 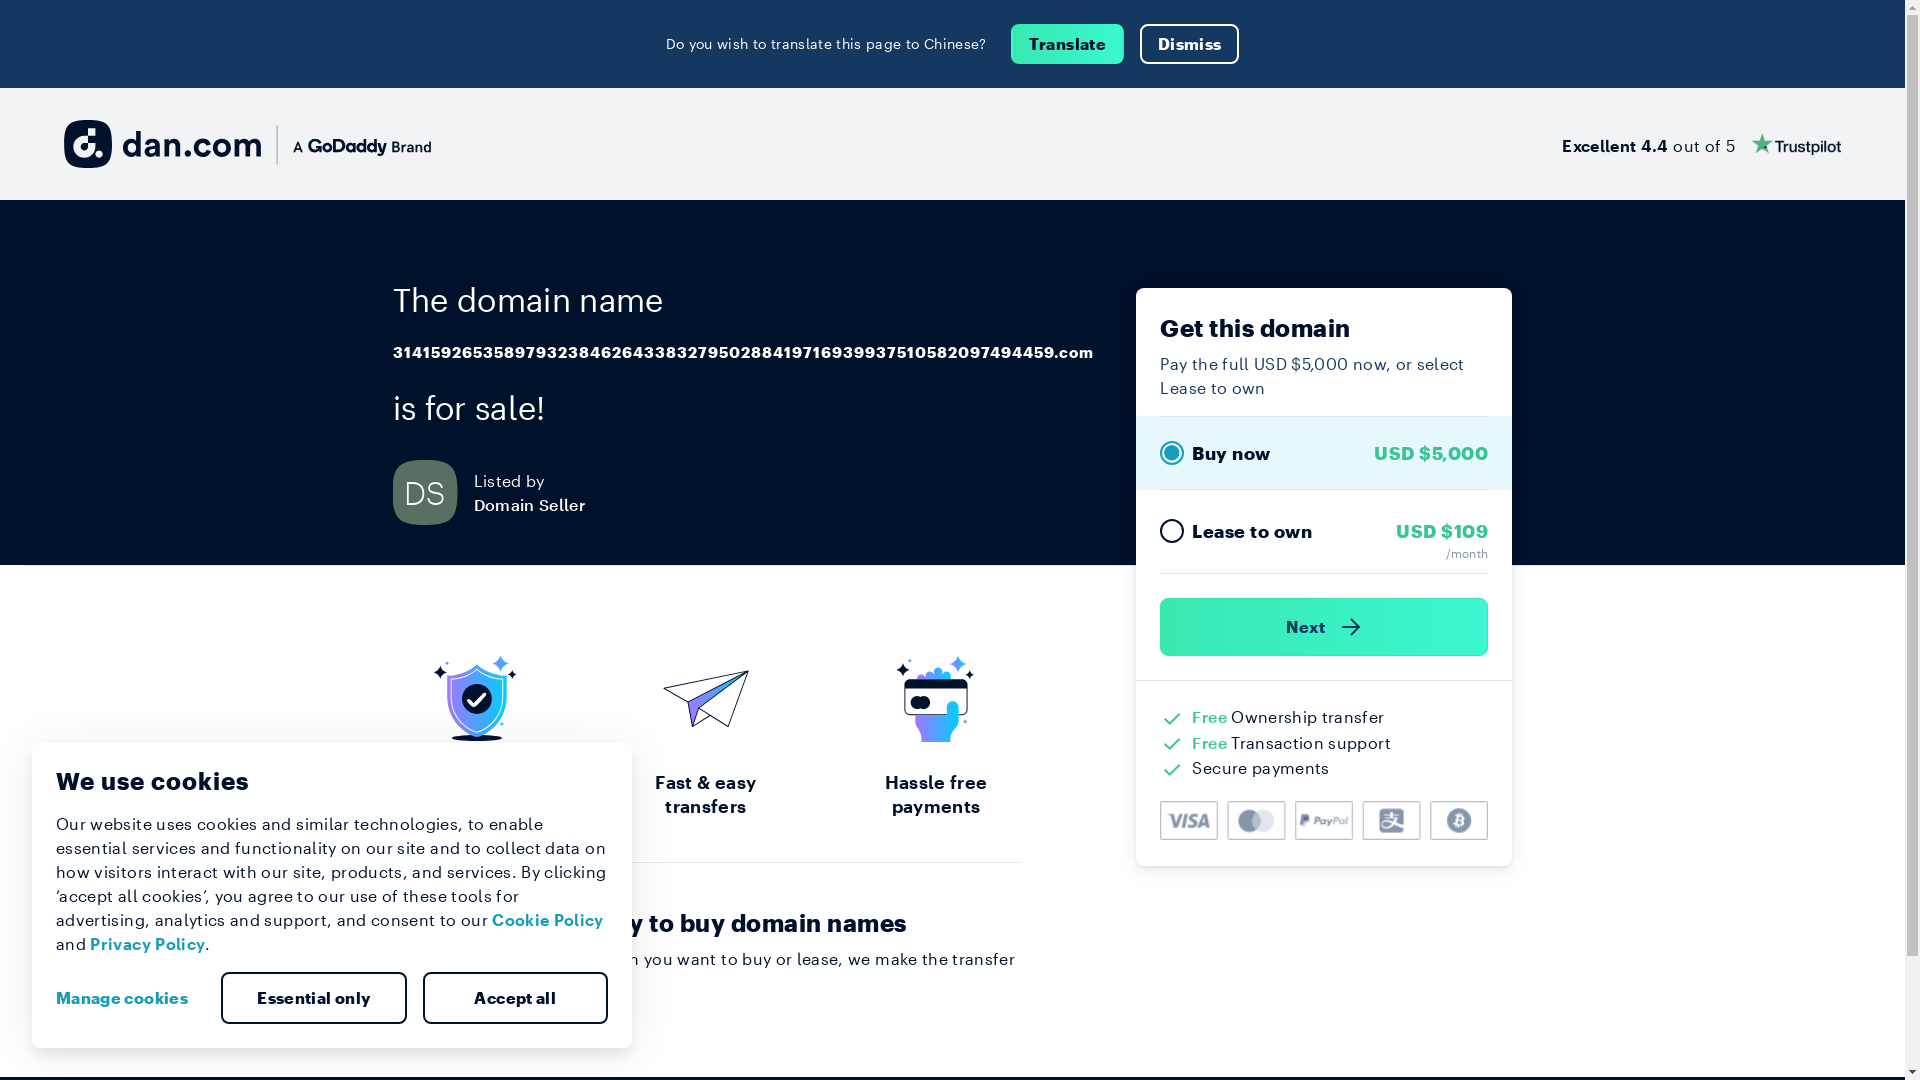 What do you see at coordinates (1068, 44) in the screenshot?
I see `Translate` at bounding box center [1068, 44].